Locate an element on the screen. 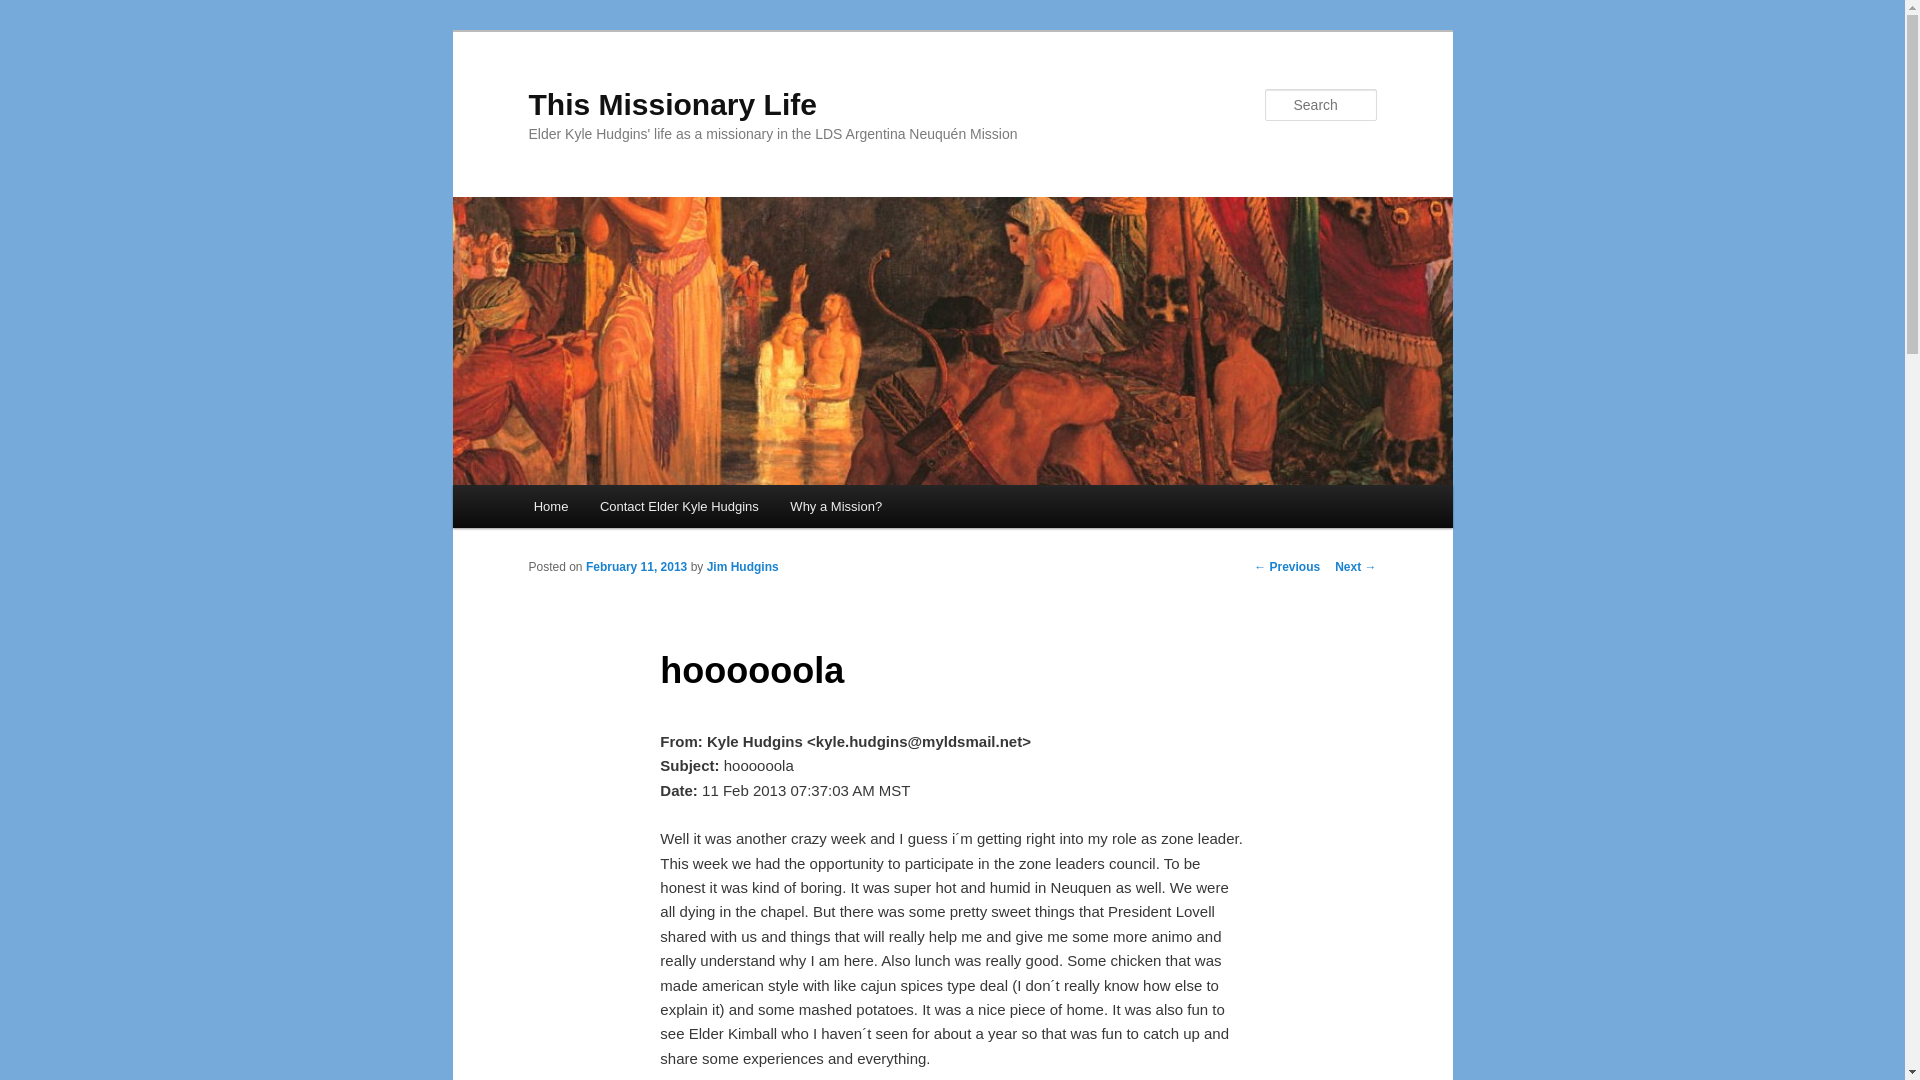  Jim Hudgins is located at coordinates (742, 566).